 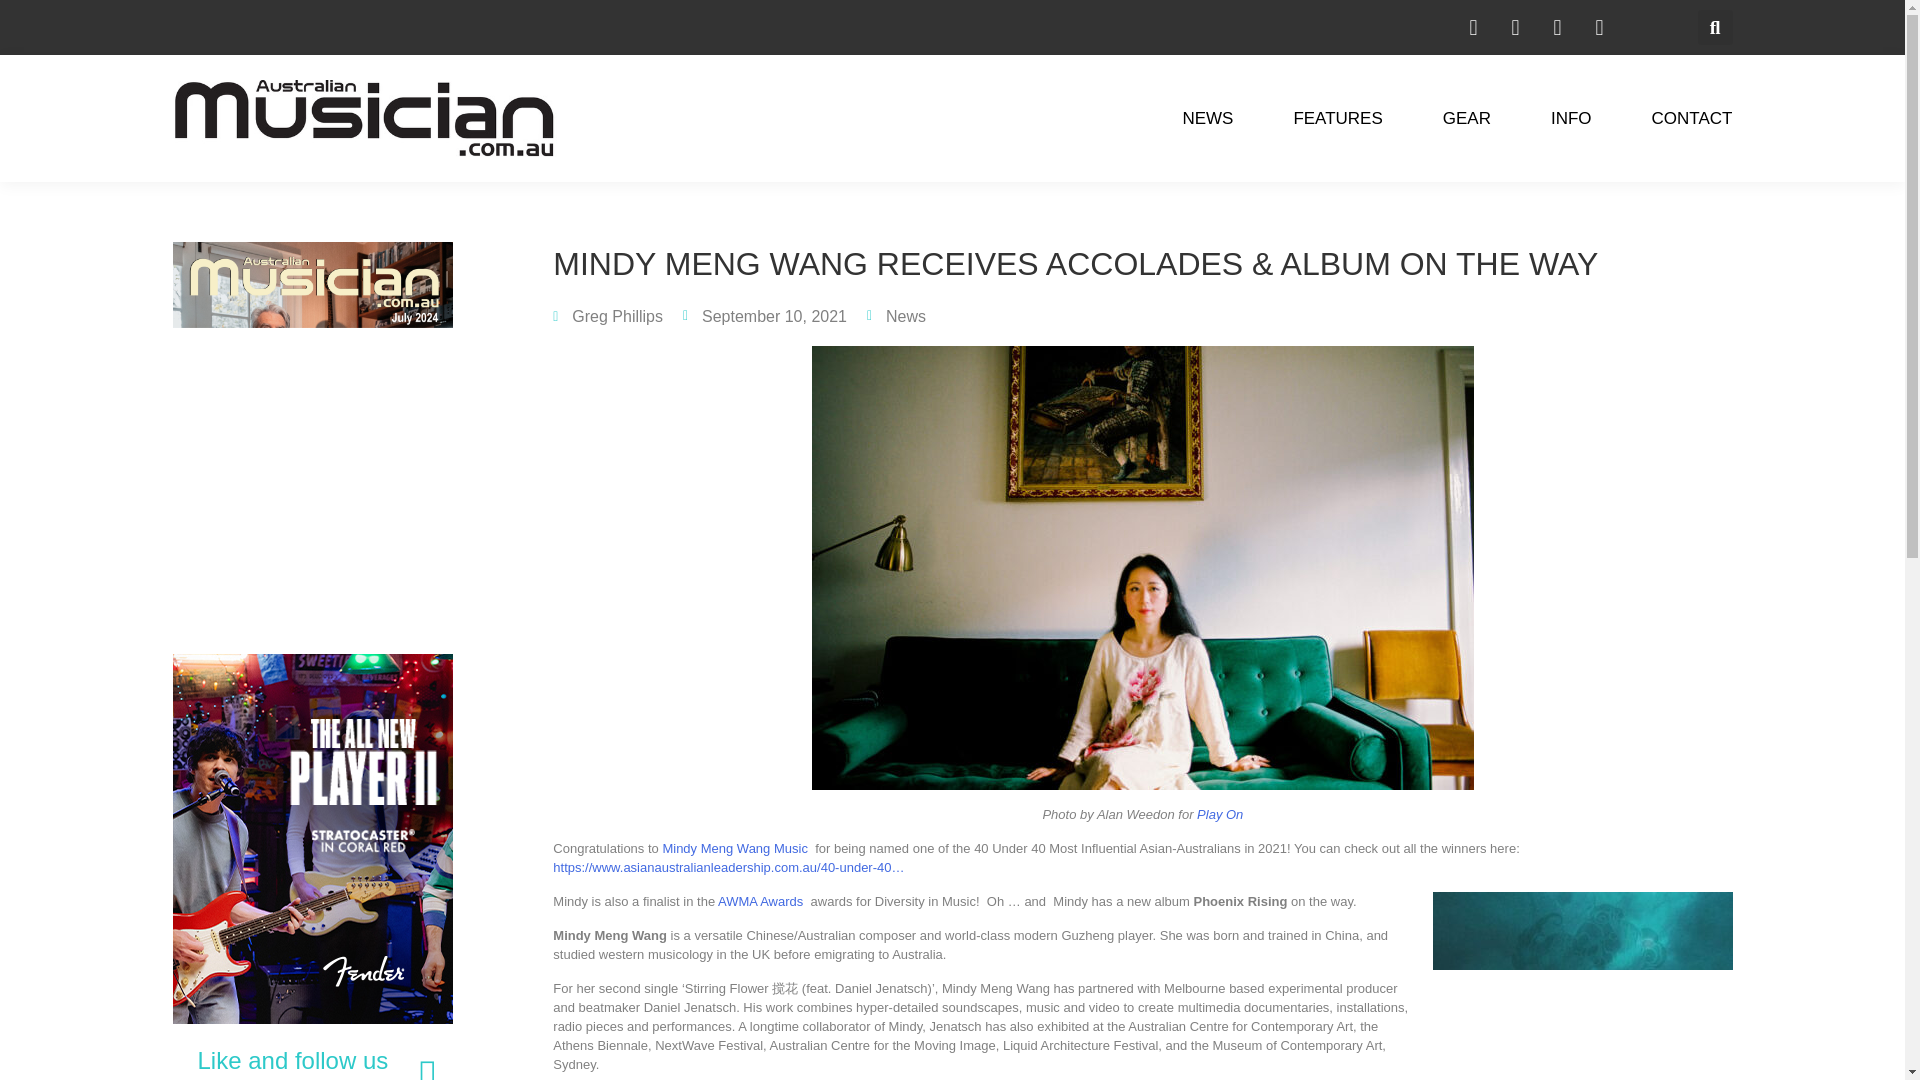 What do you see at coordinates (1556, 26) in the screenshot?
I see `Twitter` at bounding box center [1556, 26].